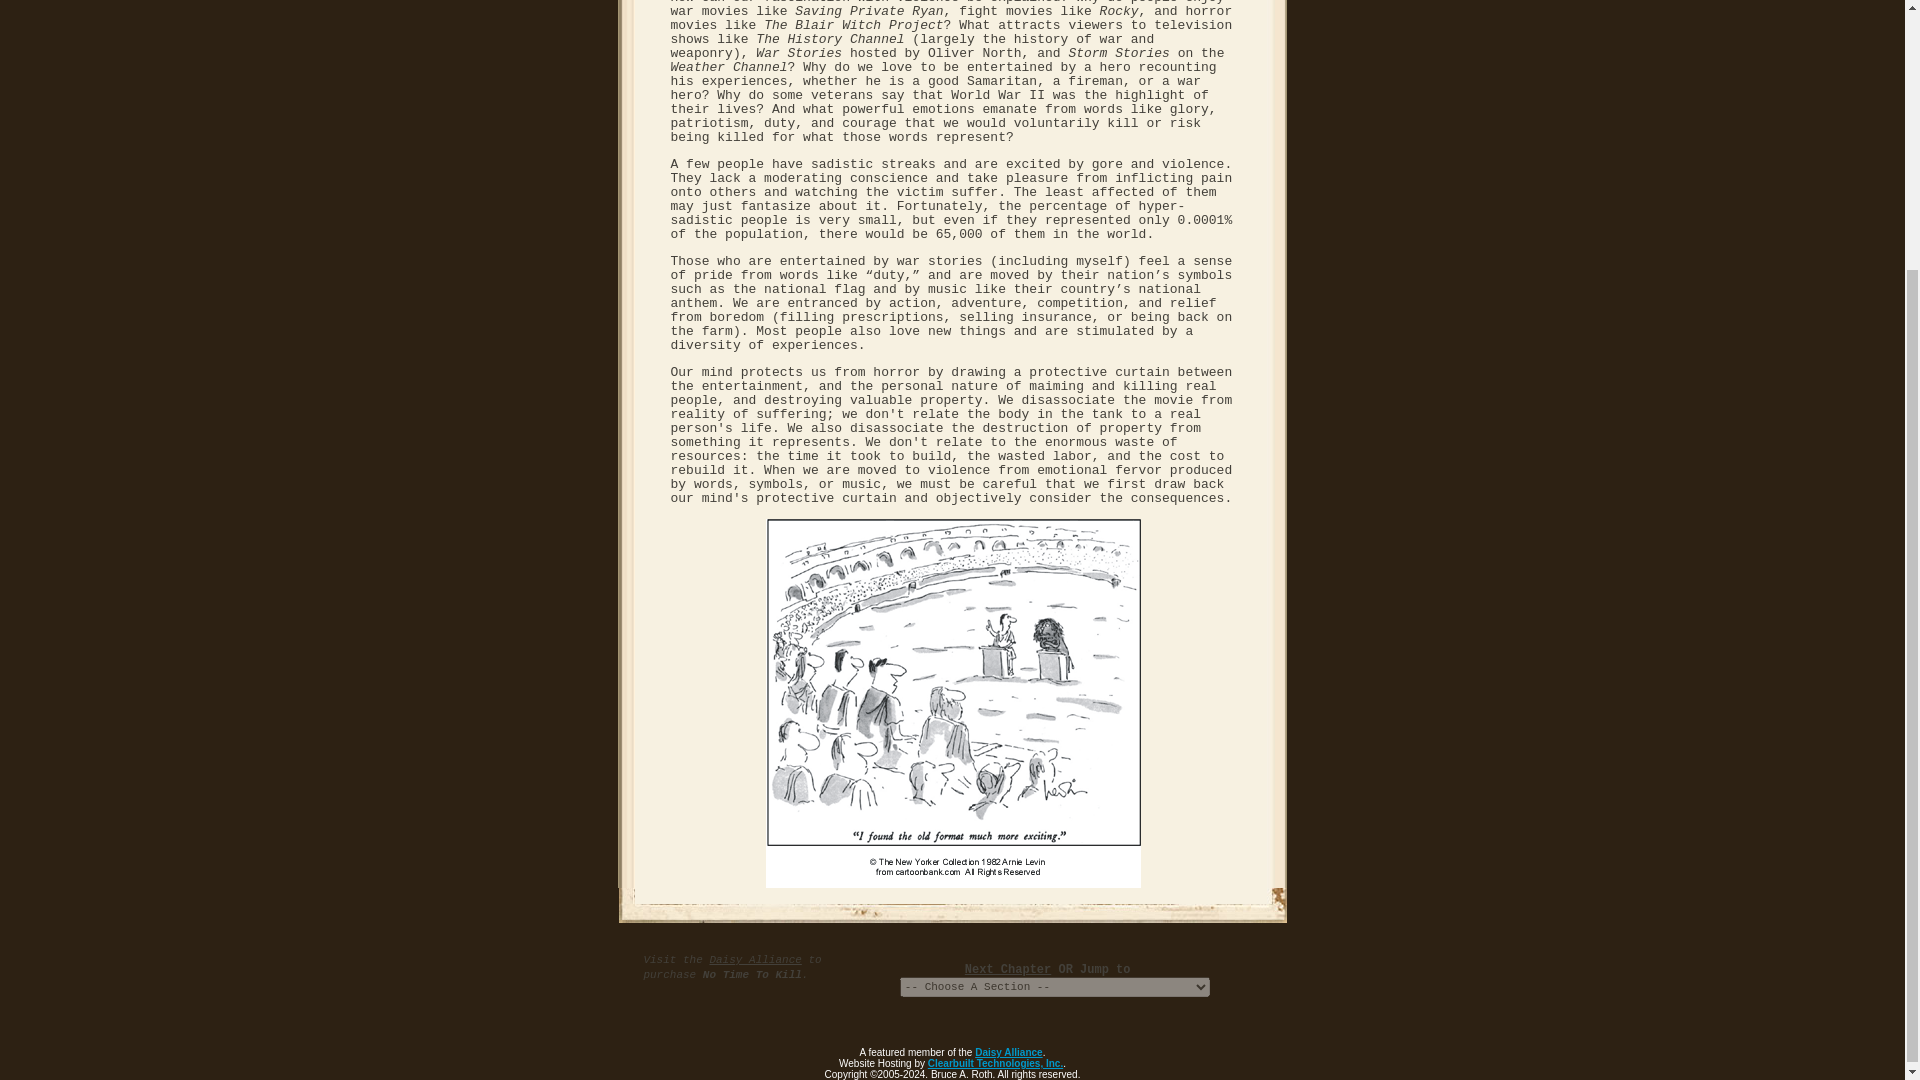 The height and width of the screenshot is (1080, 1920). What do you see at coordinates (1008, 1052) in the screenshot?
I see `Daisy Alliance` at bounding box center [1008, 1052].